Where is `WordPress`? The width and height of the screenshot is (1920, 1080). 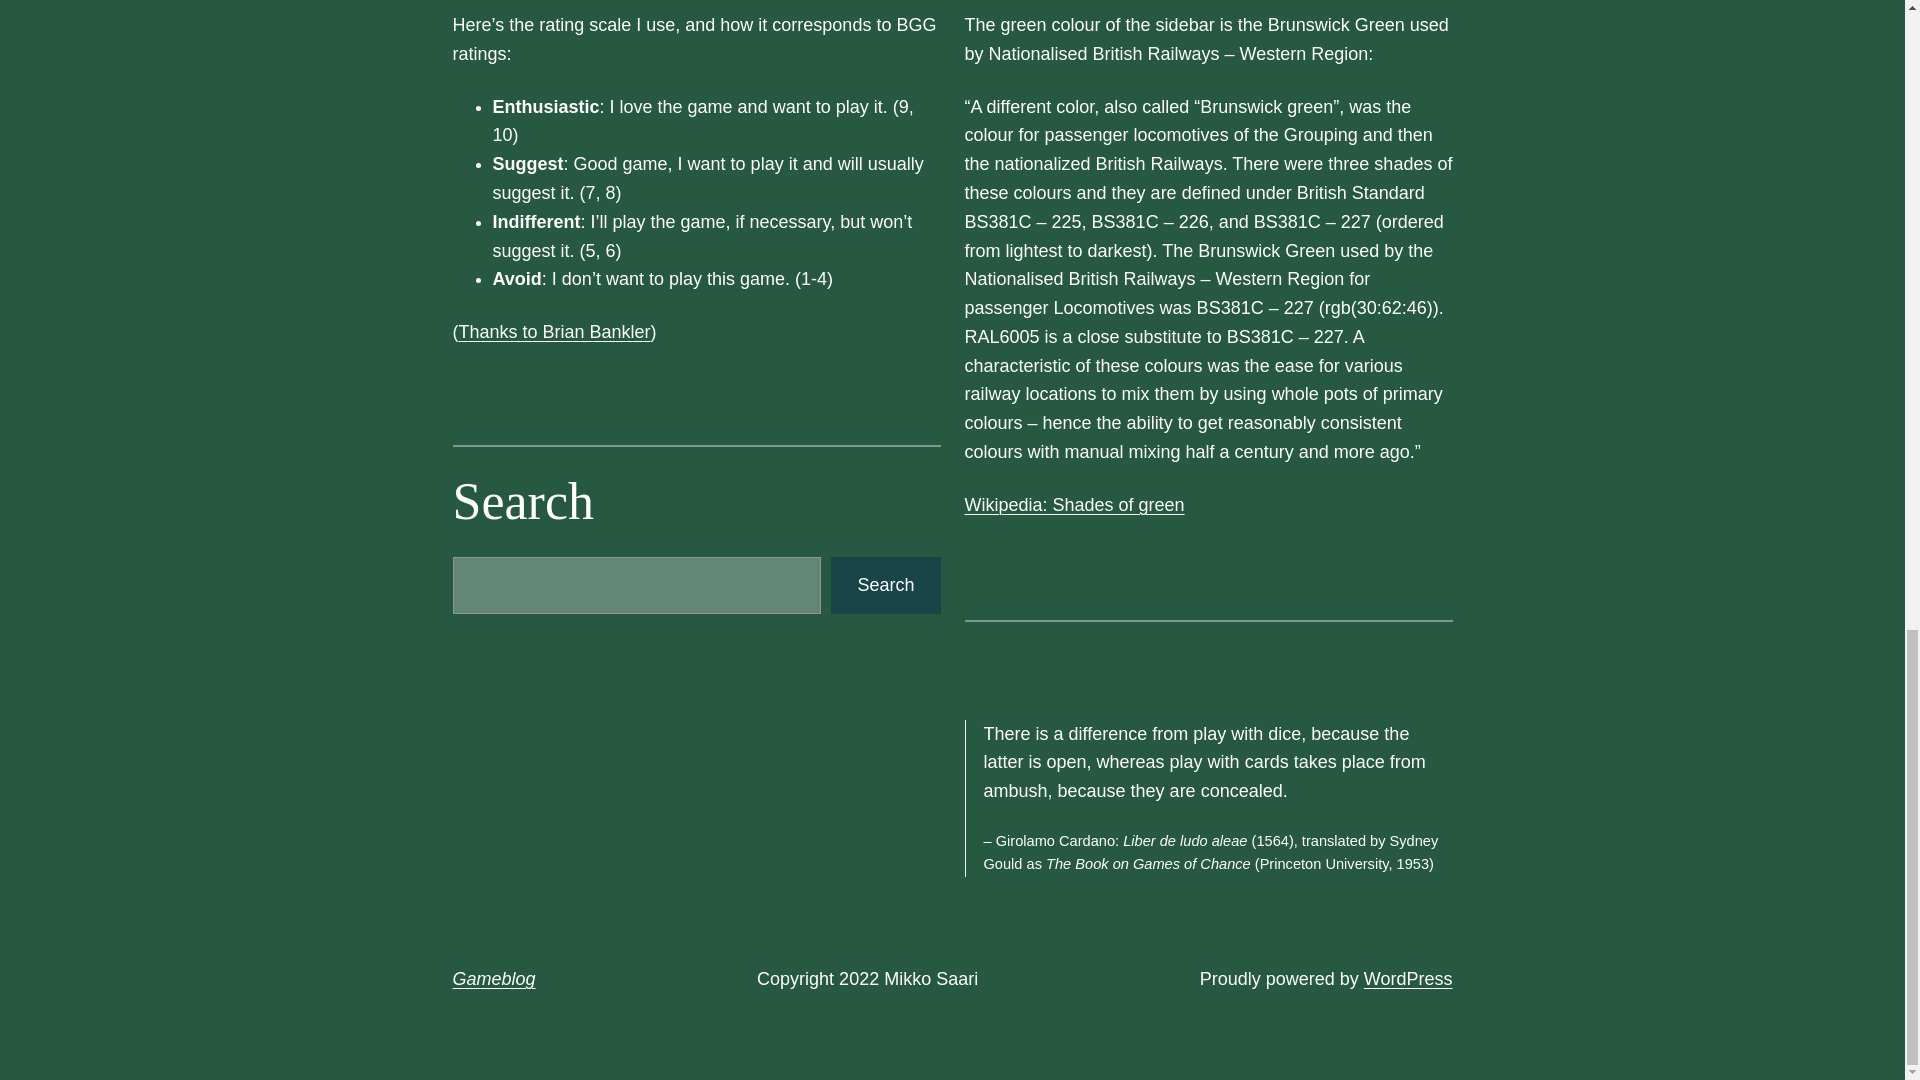 WordPress is located at coordinates (1408, 978).